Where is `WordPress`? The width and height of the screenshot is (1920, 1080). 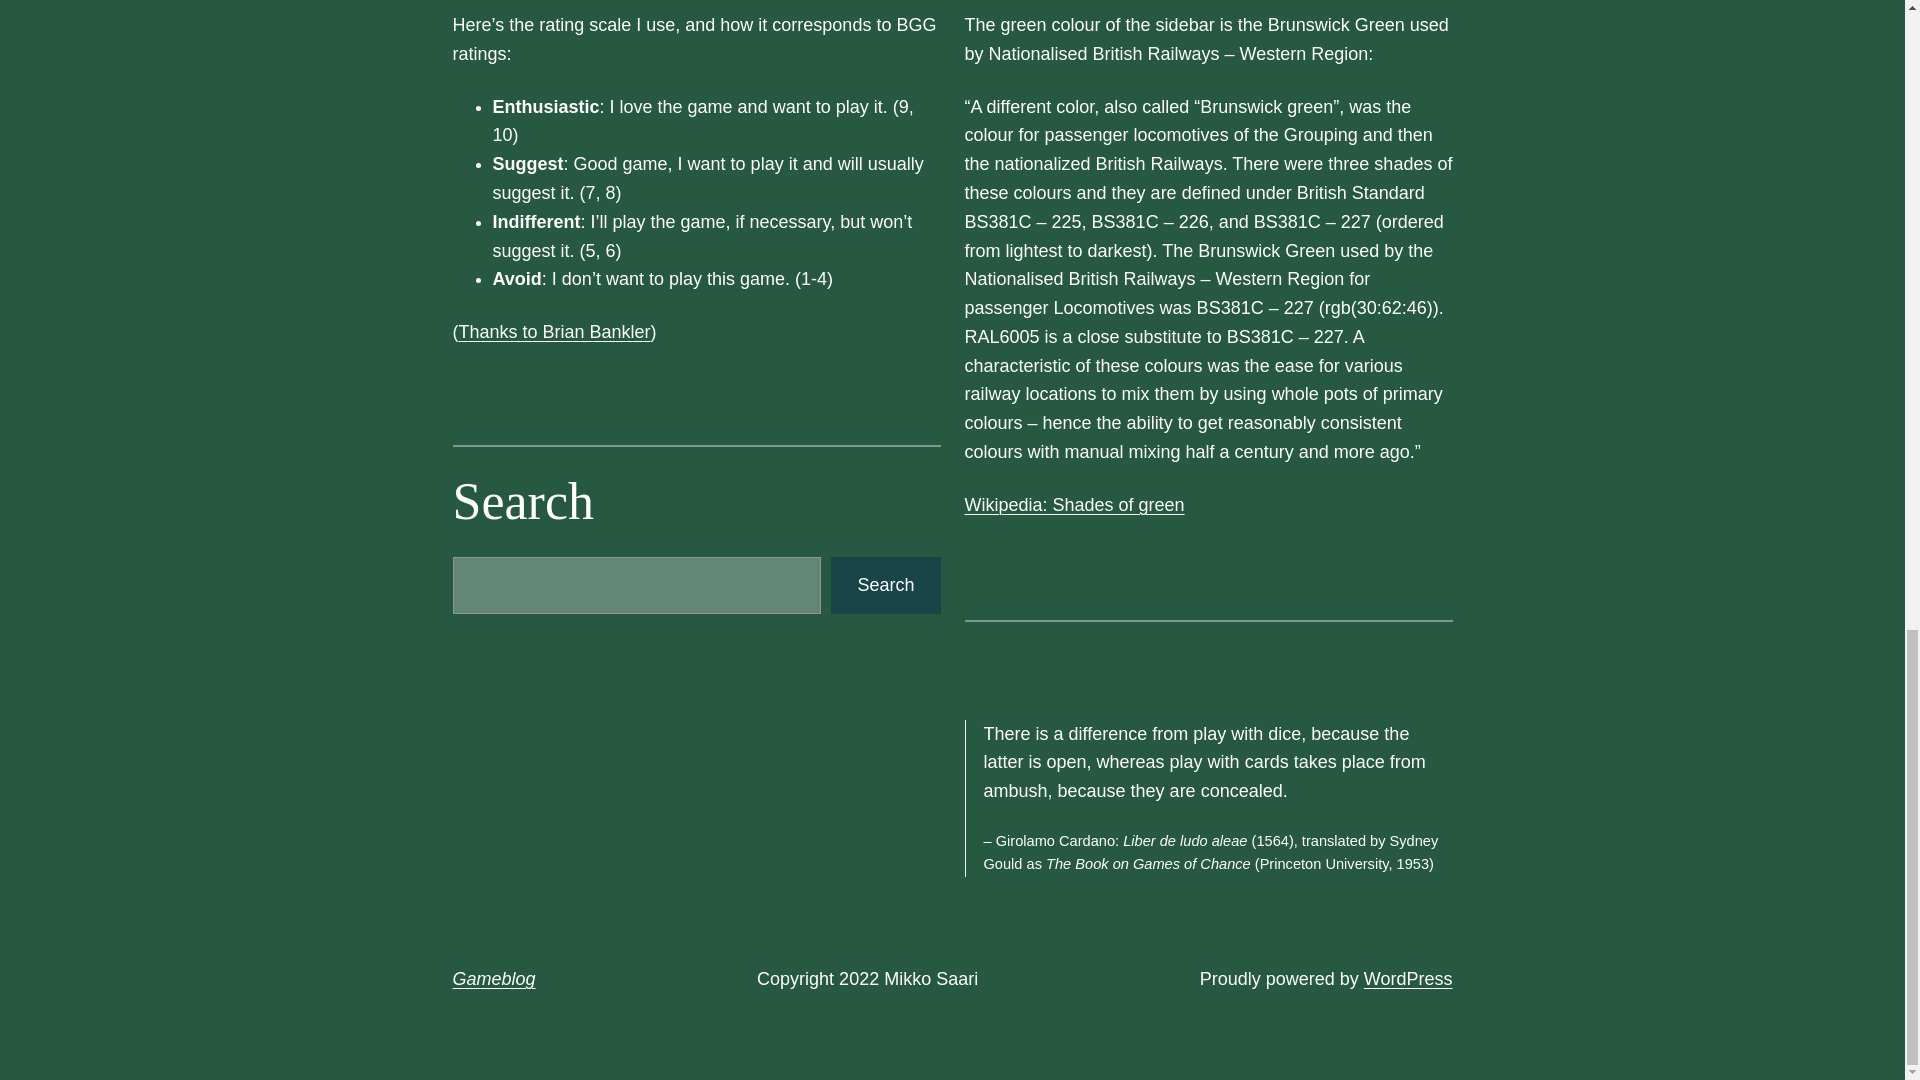 WordPress is located at coordinates (1408, 978).